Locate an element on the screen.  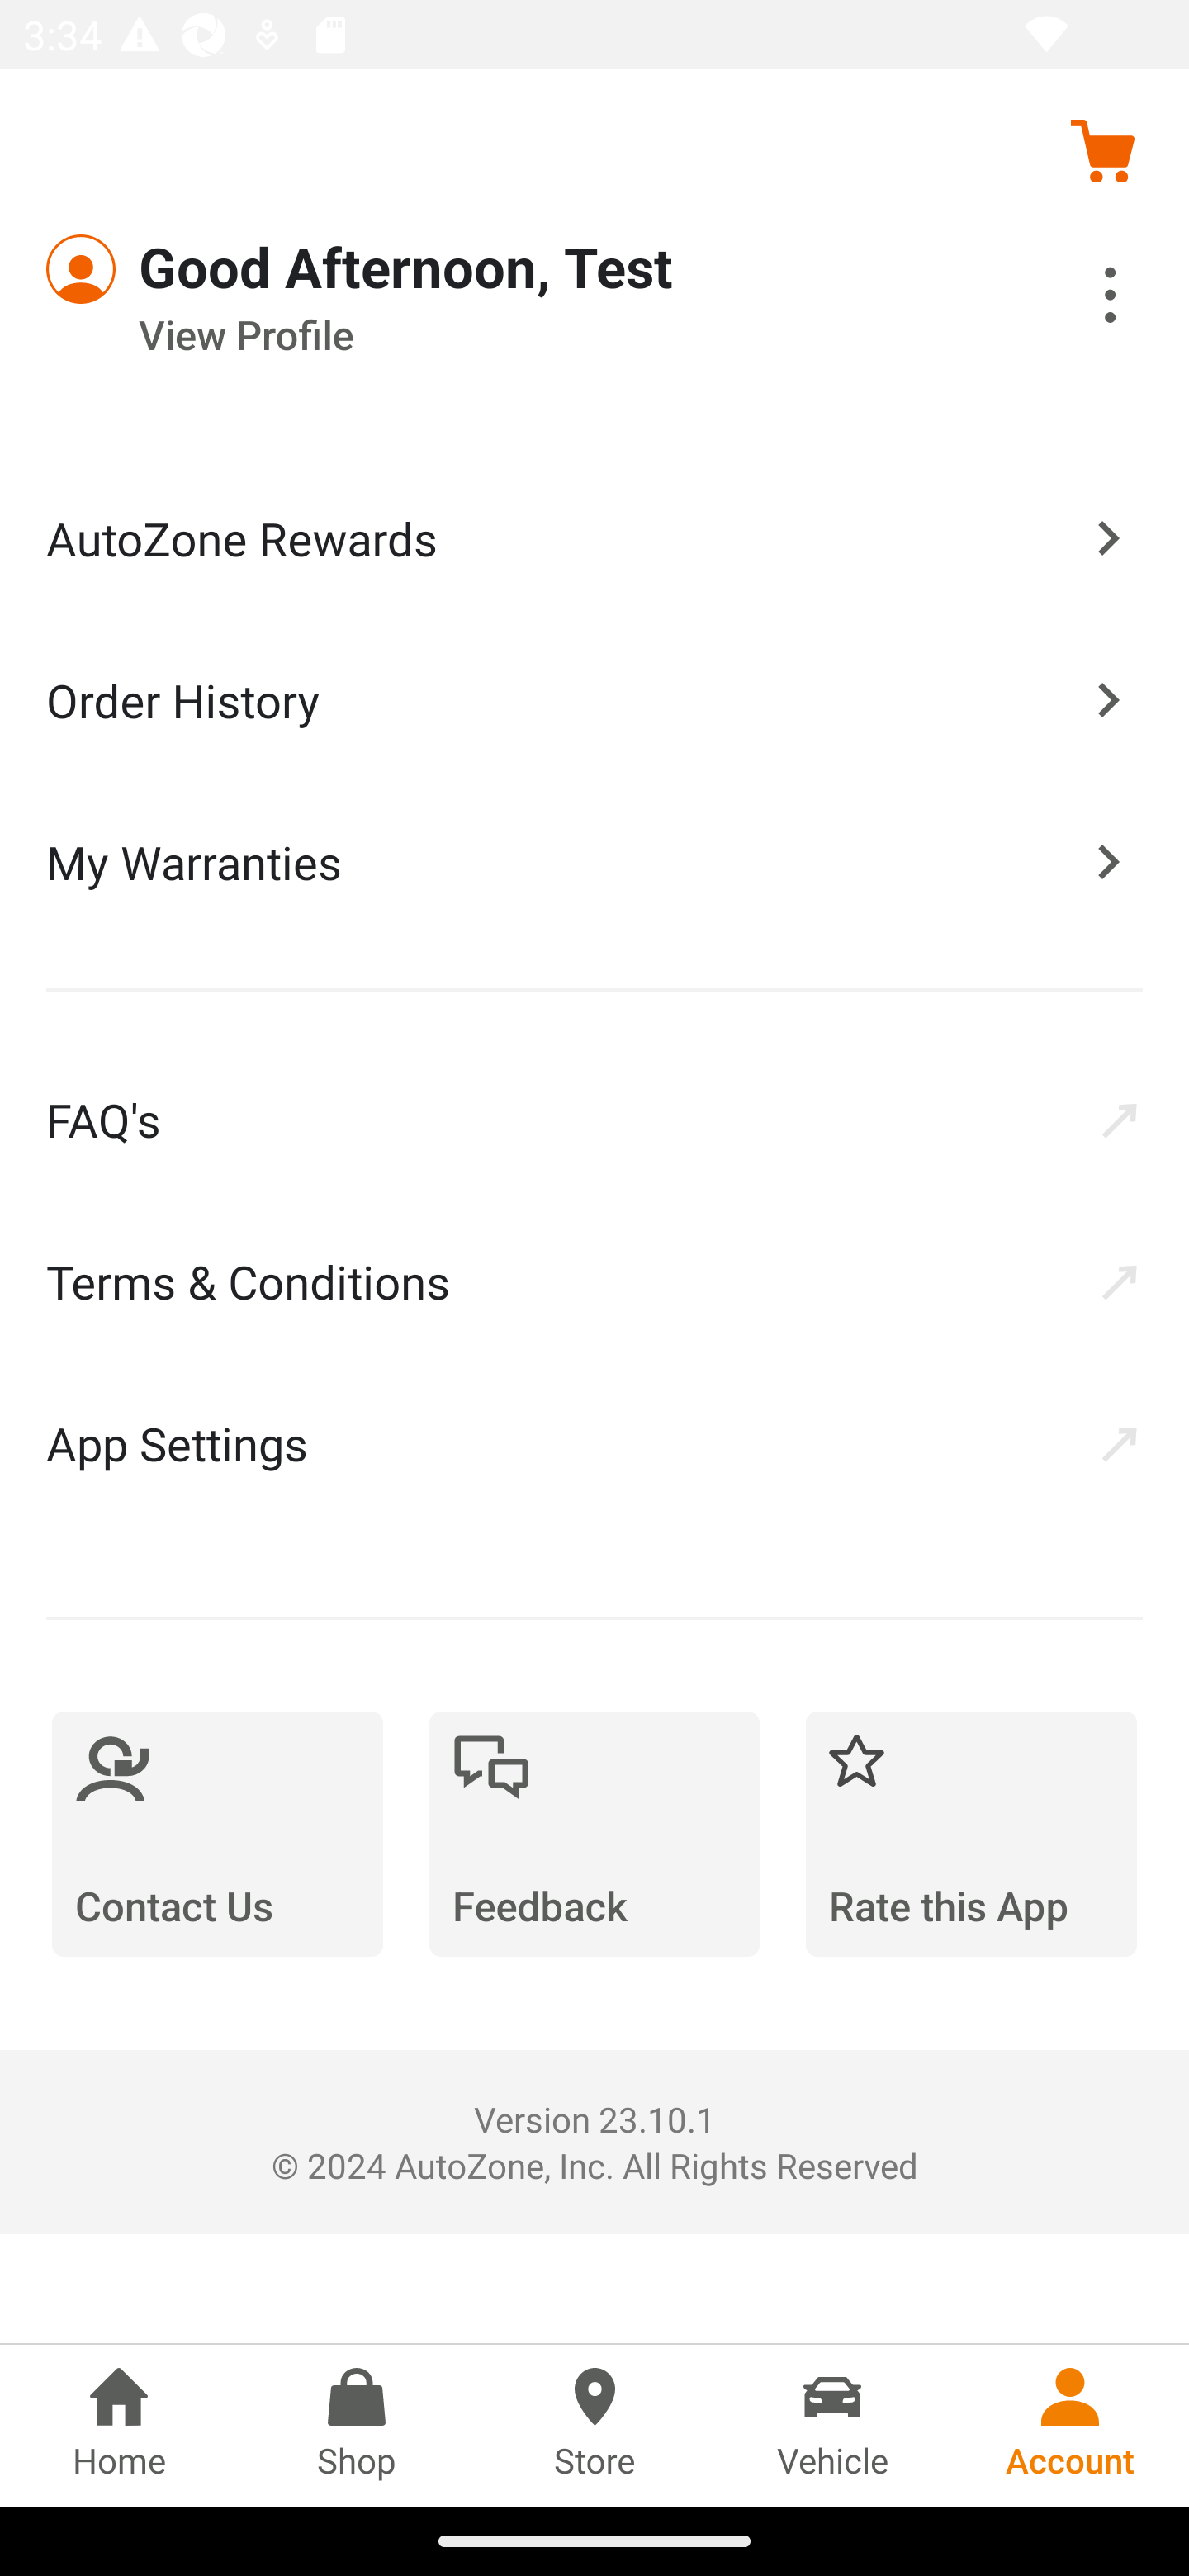
Home is located at coordinates (119, 2425).